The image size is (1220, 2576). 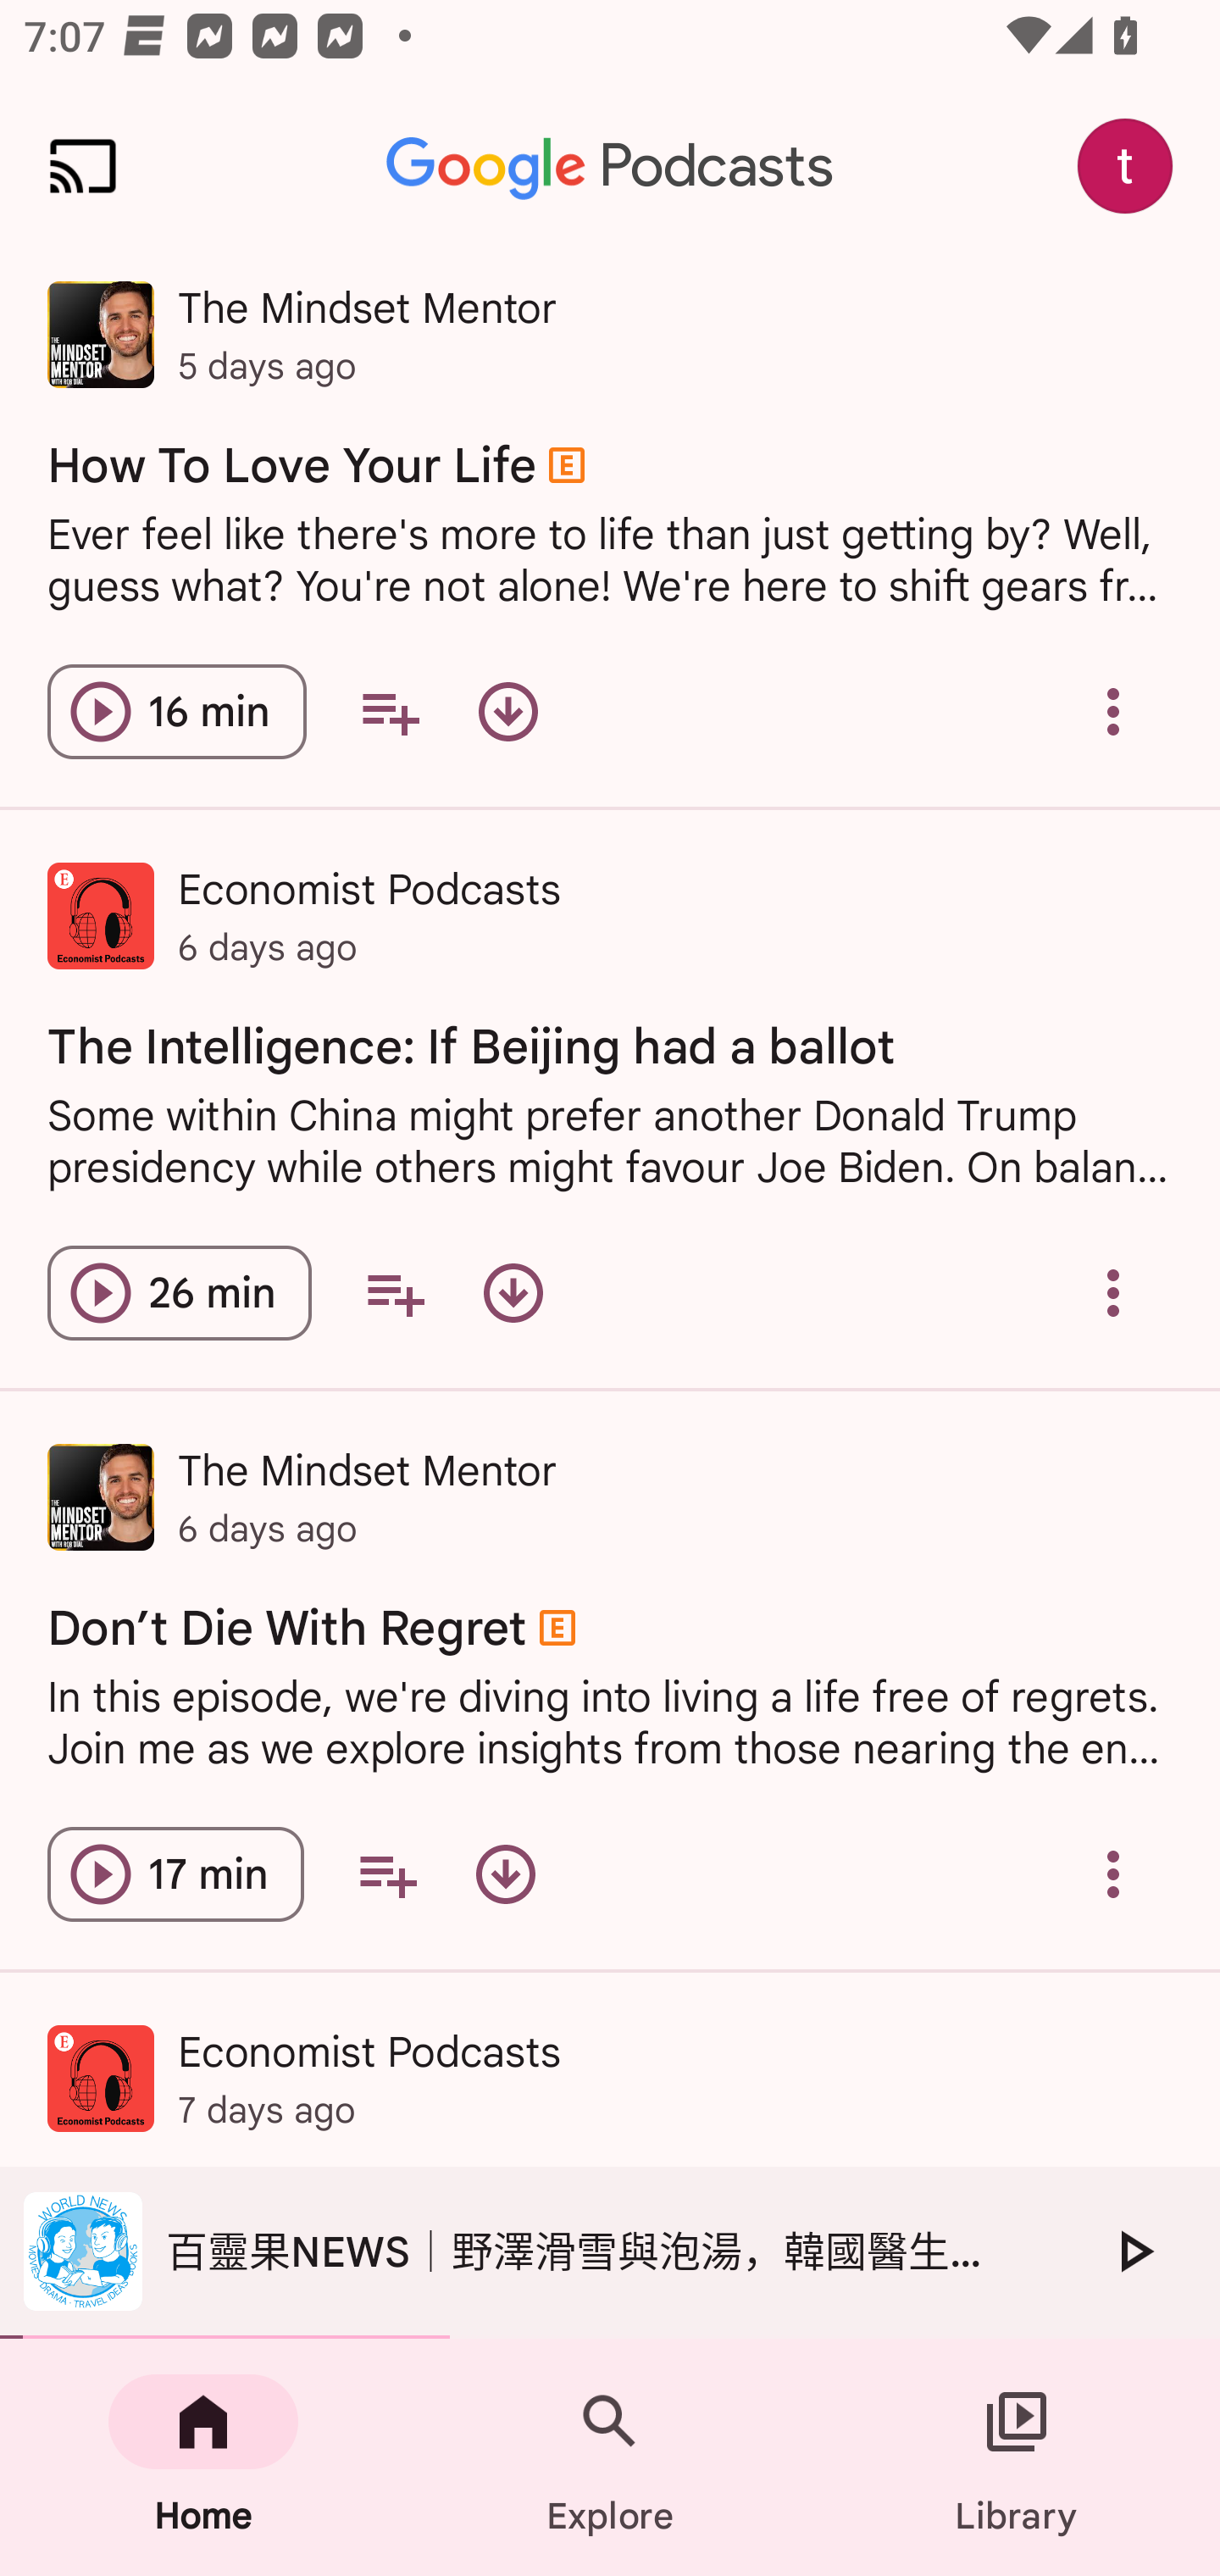 I want to click on Overflow menu, so click(x=1113, y=1874).